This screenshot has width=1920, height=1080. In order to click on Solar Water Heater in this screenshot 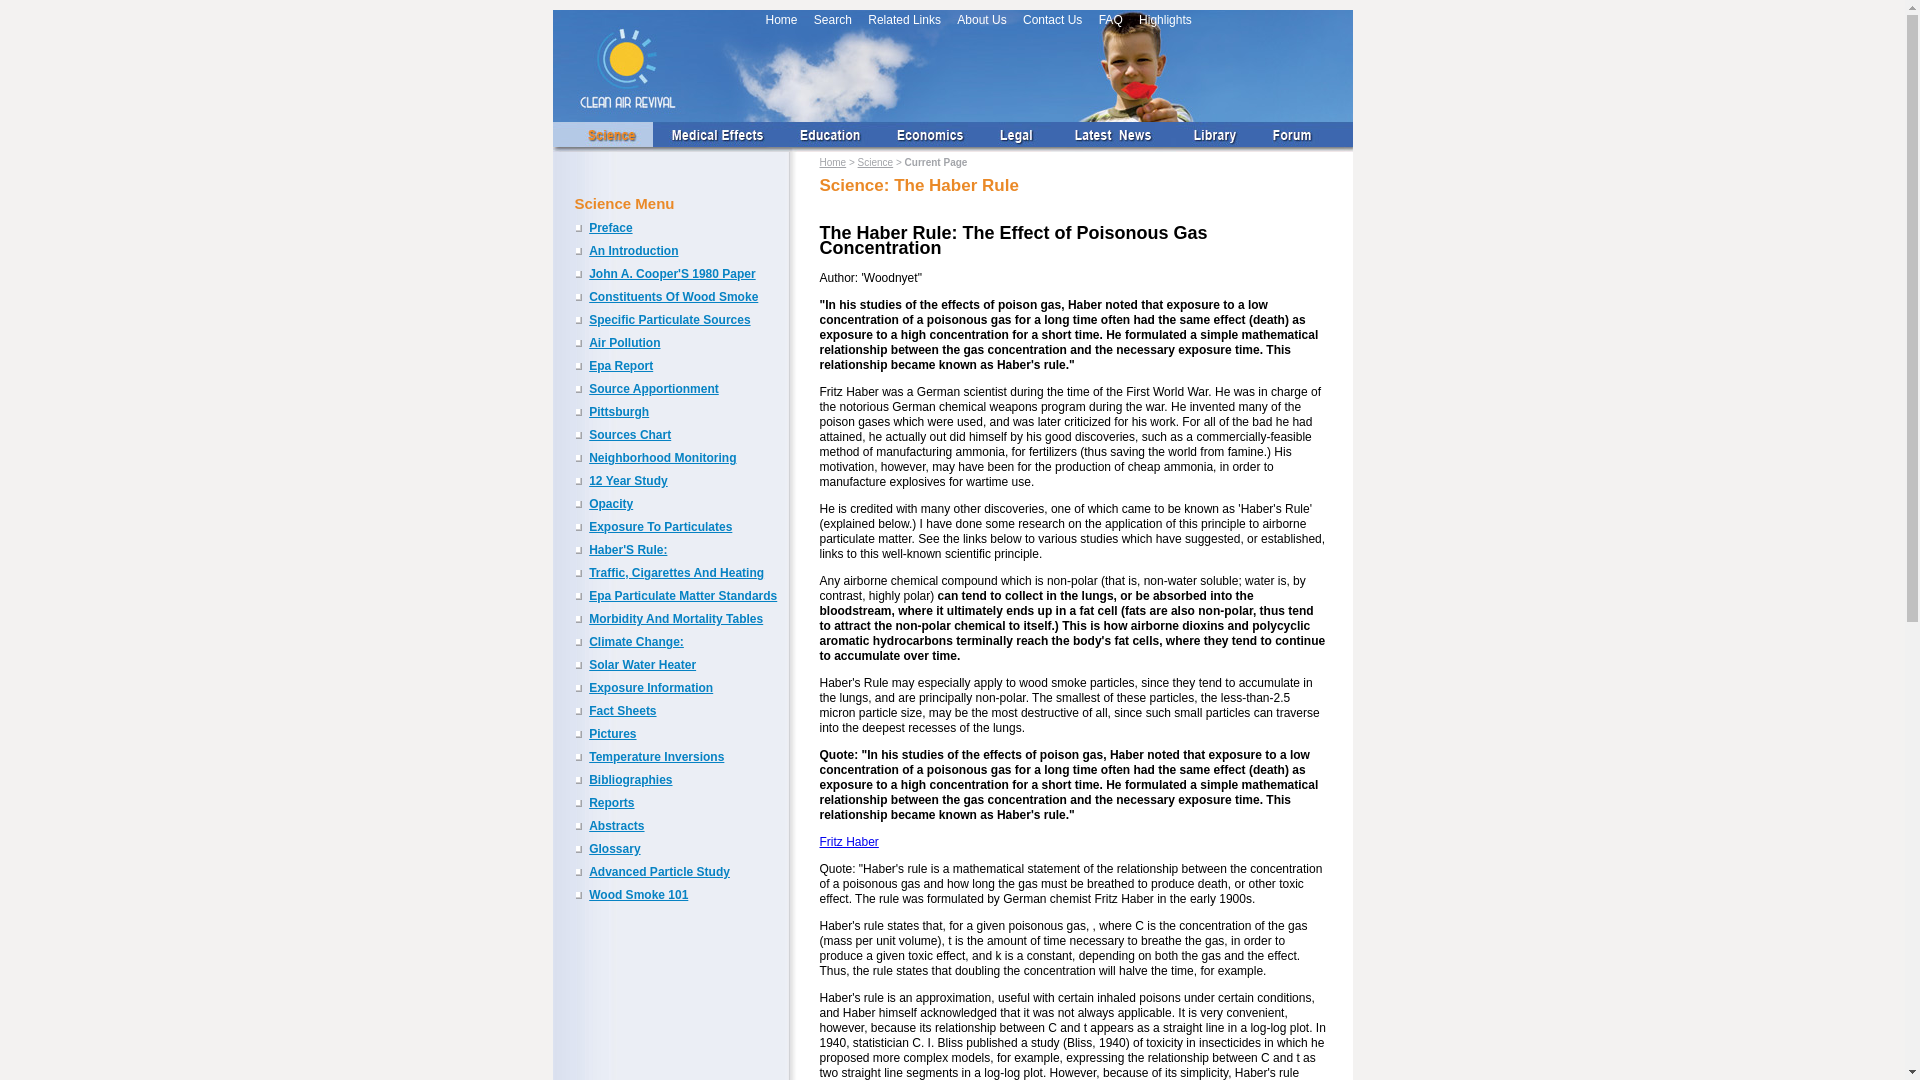, I will do `click(642, 664)`.